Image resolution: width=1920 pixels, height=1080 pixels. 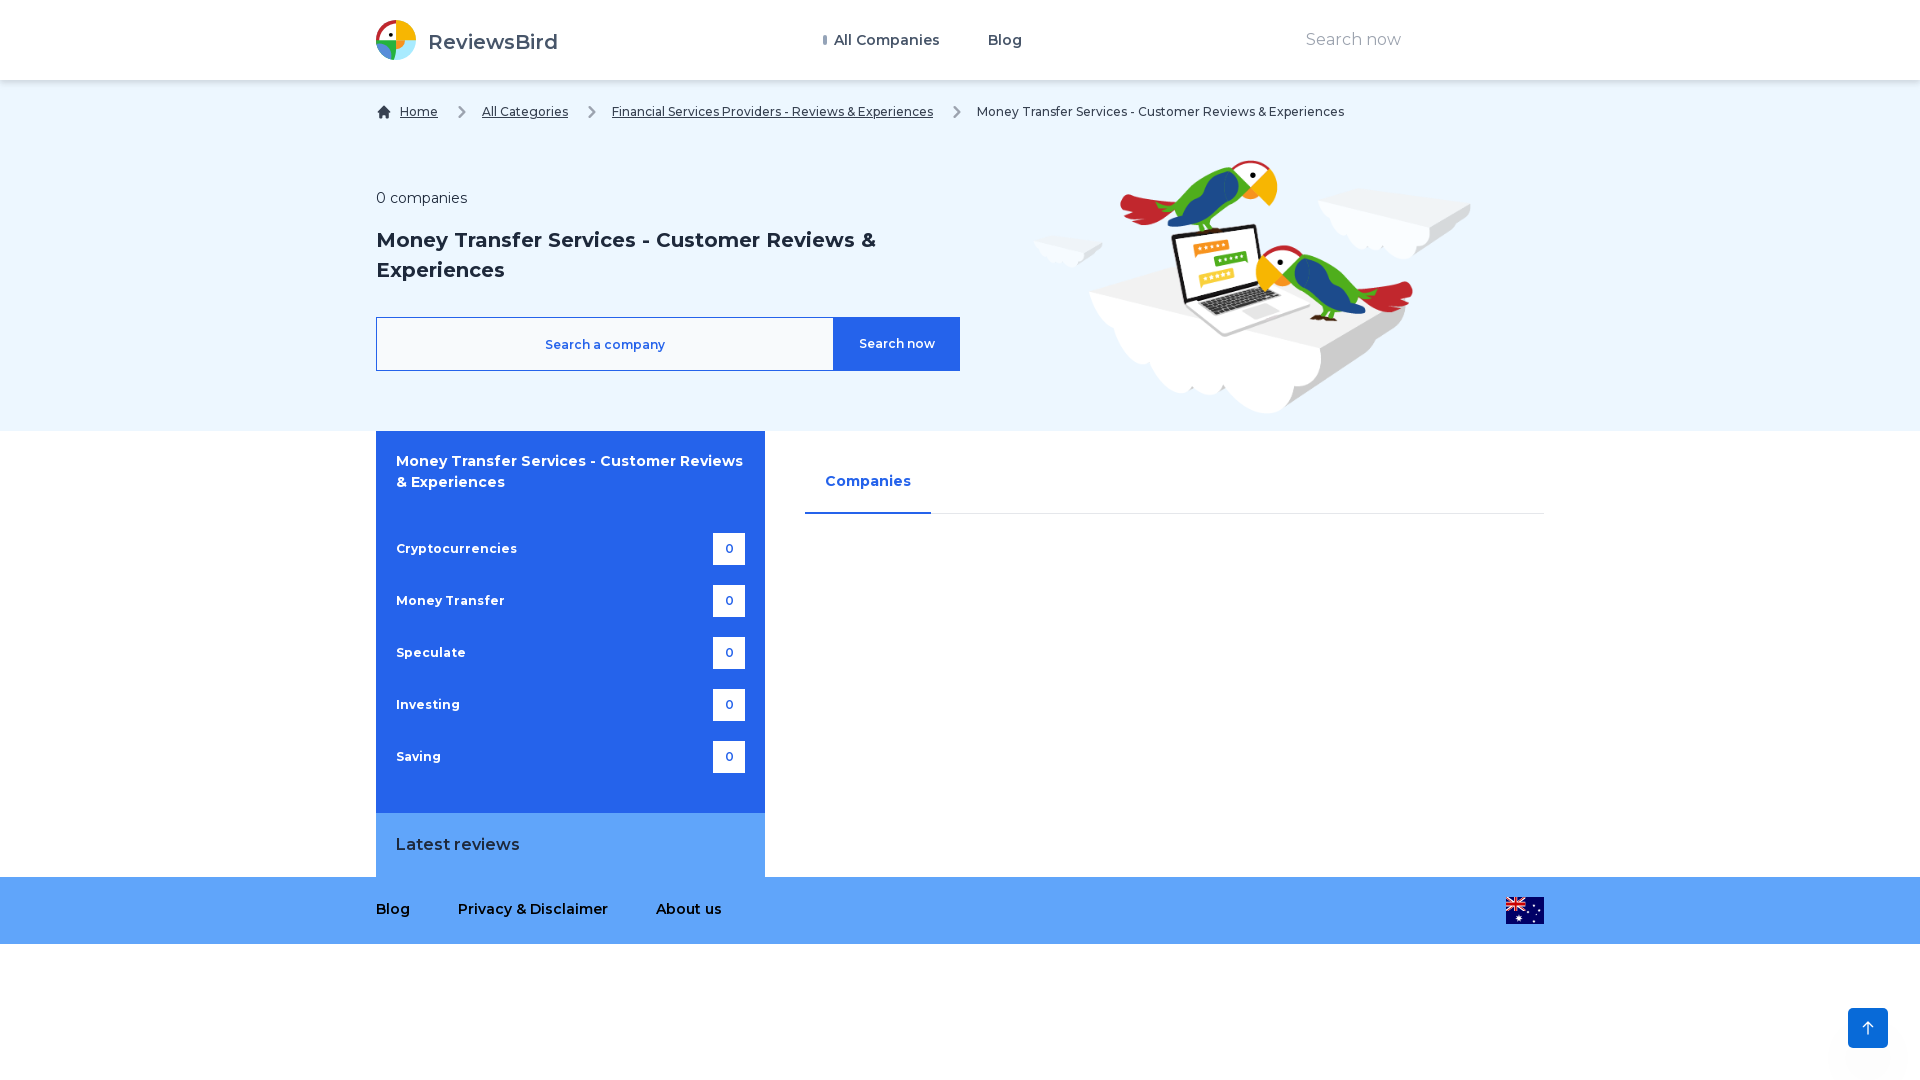 What do you see at coordinates (570, 757) in the screenshot?
I see `Saving
0` at bounding box center [570, 757].